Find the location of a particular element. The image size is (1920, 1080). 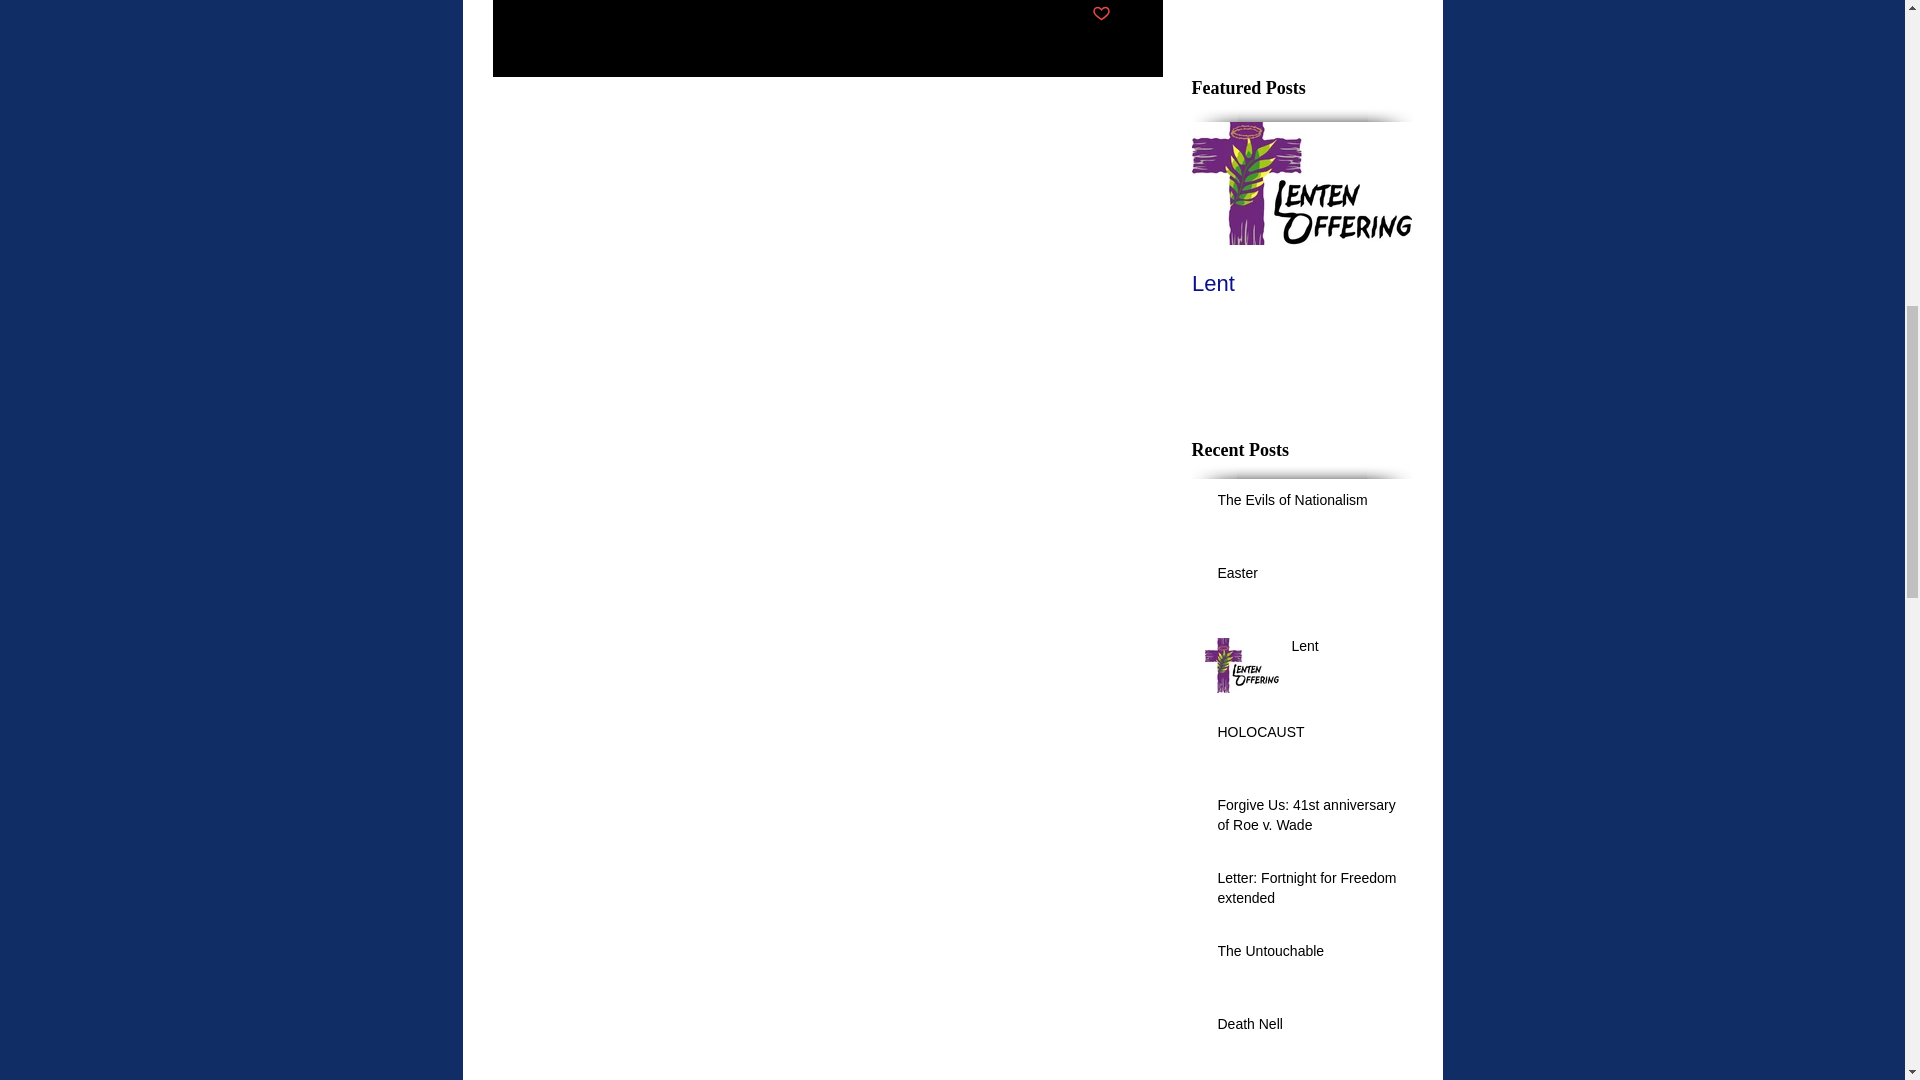

HOLOCAUST is located at coordinates (1308, 736).